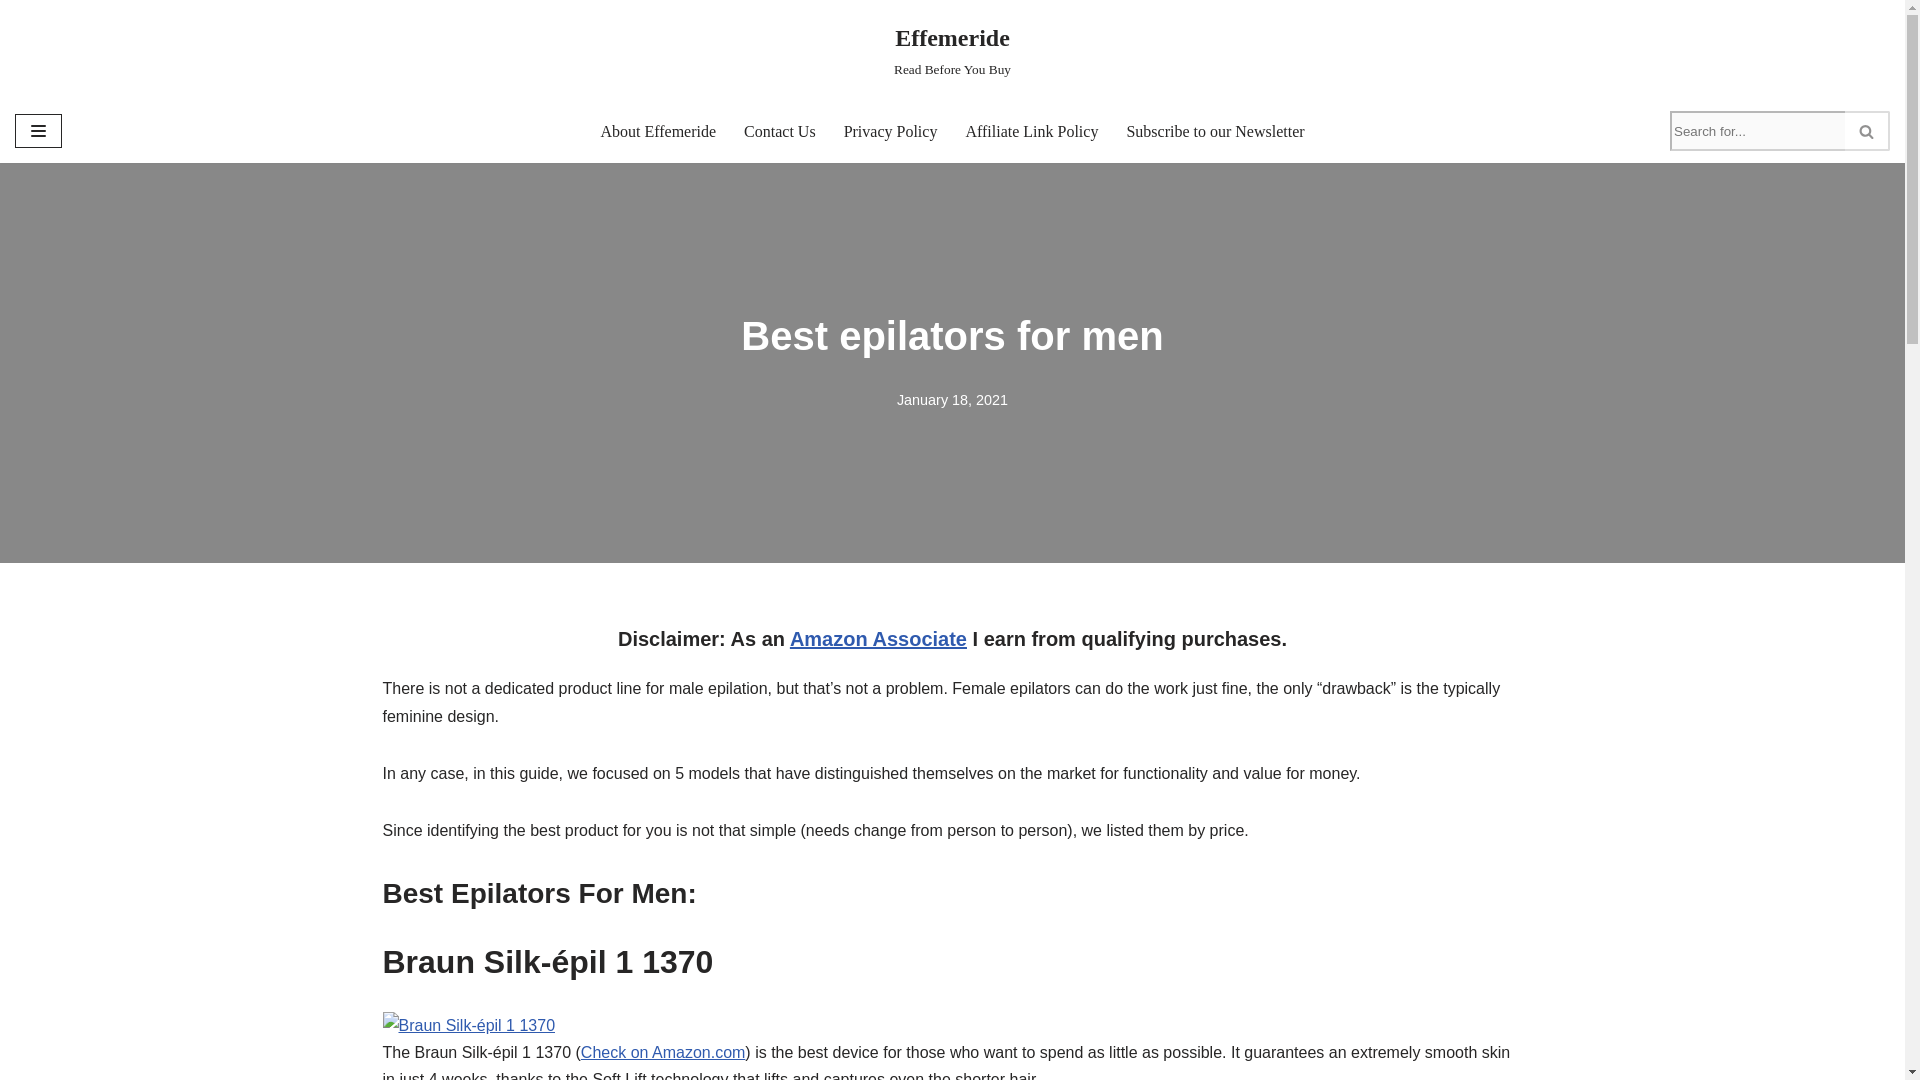 The height and width of the screenshot is (1080, 1920). Describe the element at coordinates (1032, 130) in the screenshot. I see `Affiliate Link Policy` at that location.